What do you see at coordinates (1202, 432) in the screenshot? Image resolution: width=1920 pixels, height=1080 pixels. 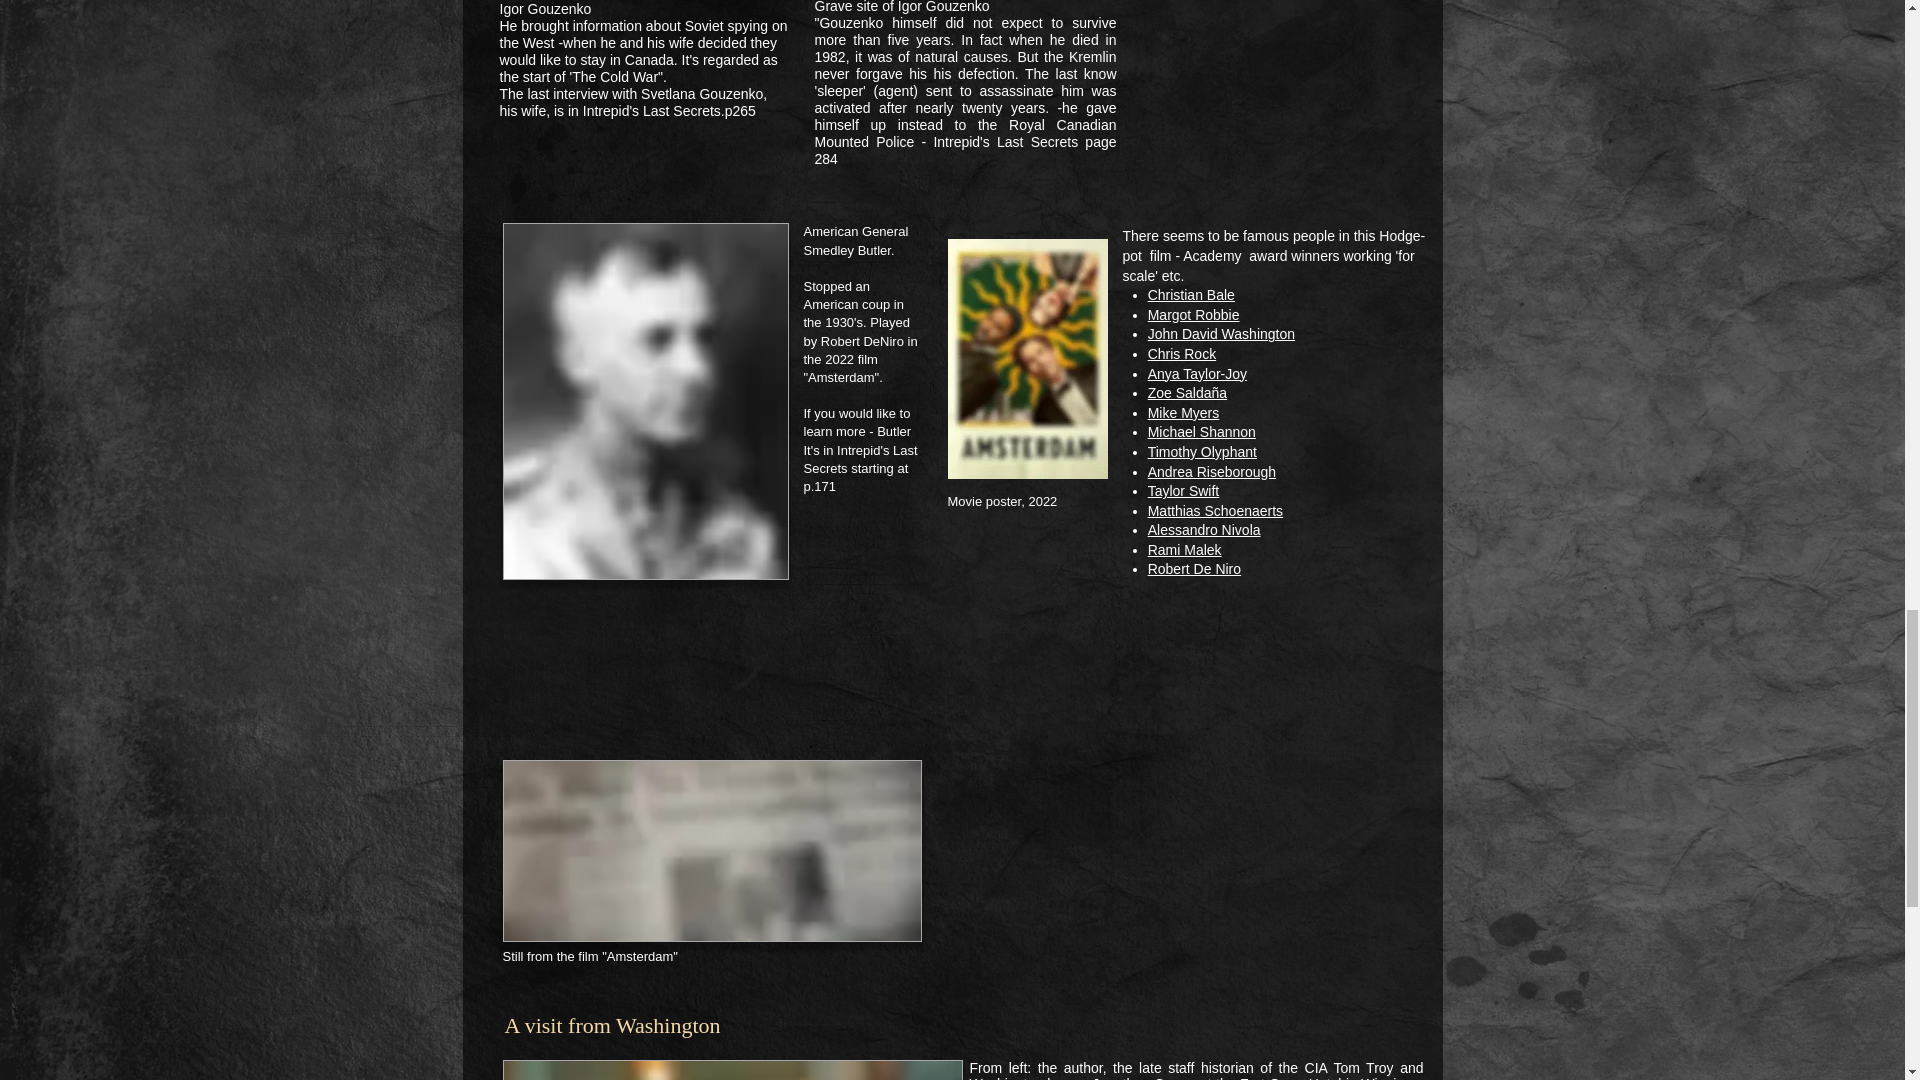 I see `Michael Shannon` at bounding box center [1202, 432].